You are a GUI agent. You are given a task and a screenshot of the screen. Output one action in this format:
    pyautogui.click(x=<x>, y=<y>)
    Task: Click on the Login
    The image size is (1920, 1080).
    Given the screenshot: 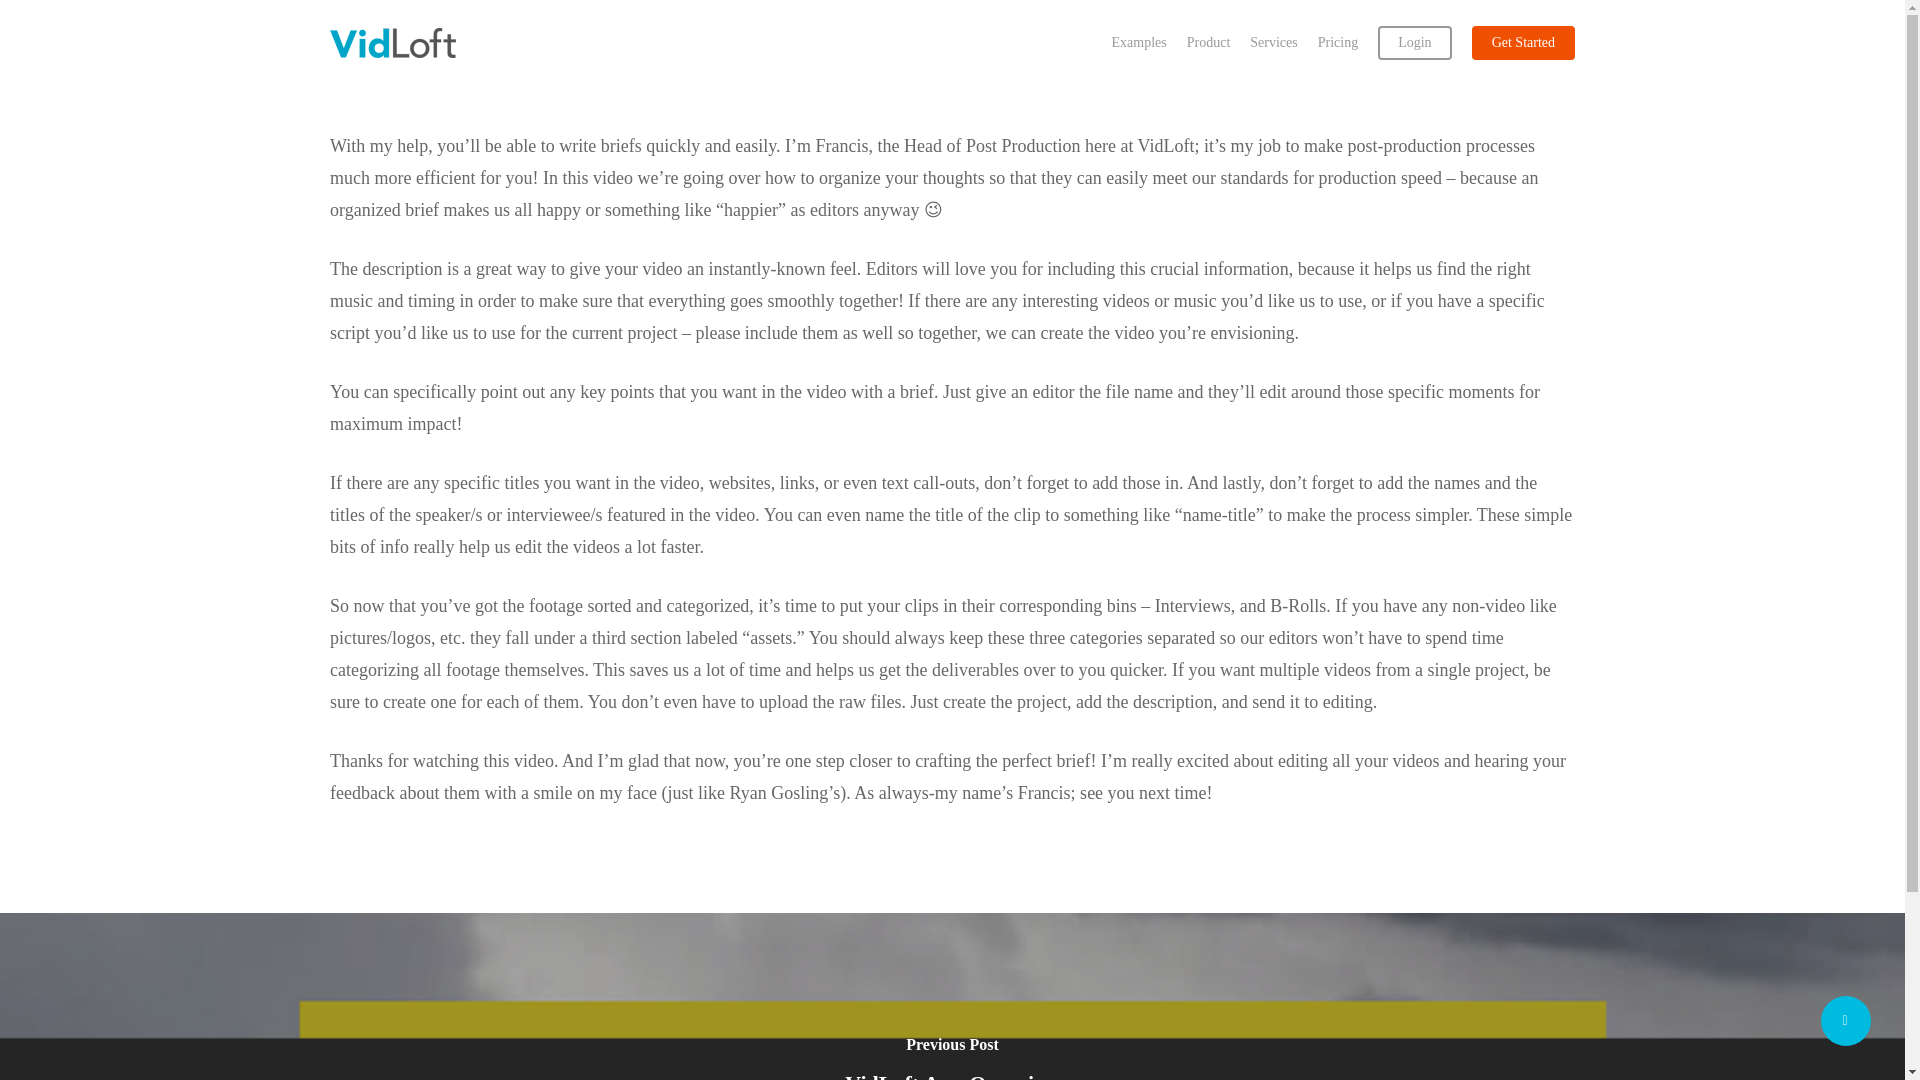 What is the action you would take?
    pyautogui.click(x=1414, y=42)
    